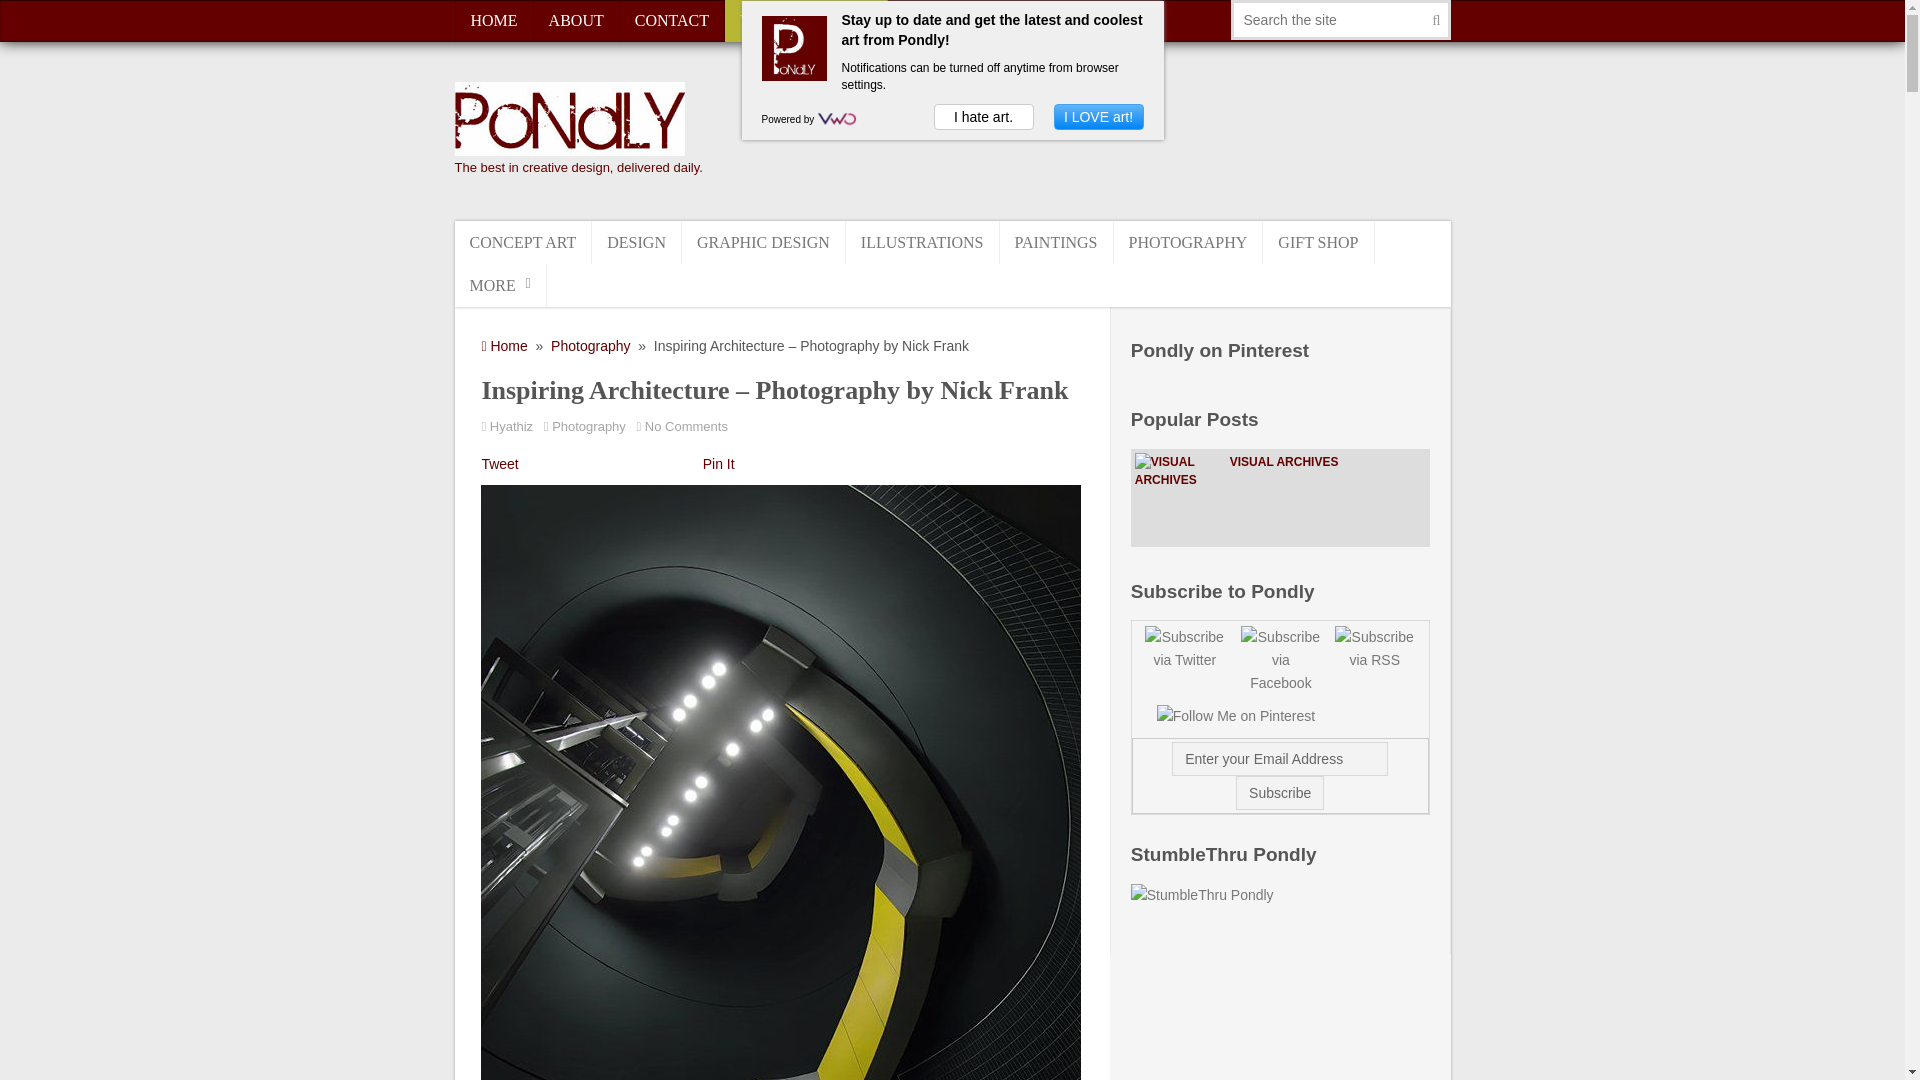 The width and height of the screenshot is (1920, 1080). I want to click on Enter your Email Address, so click(1280, 758).